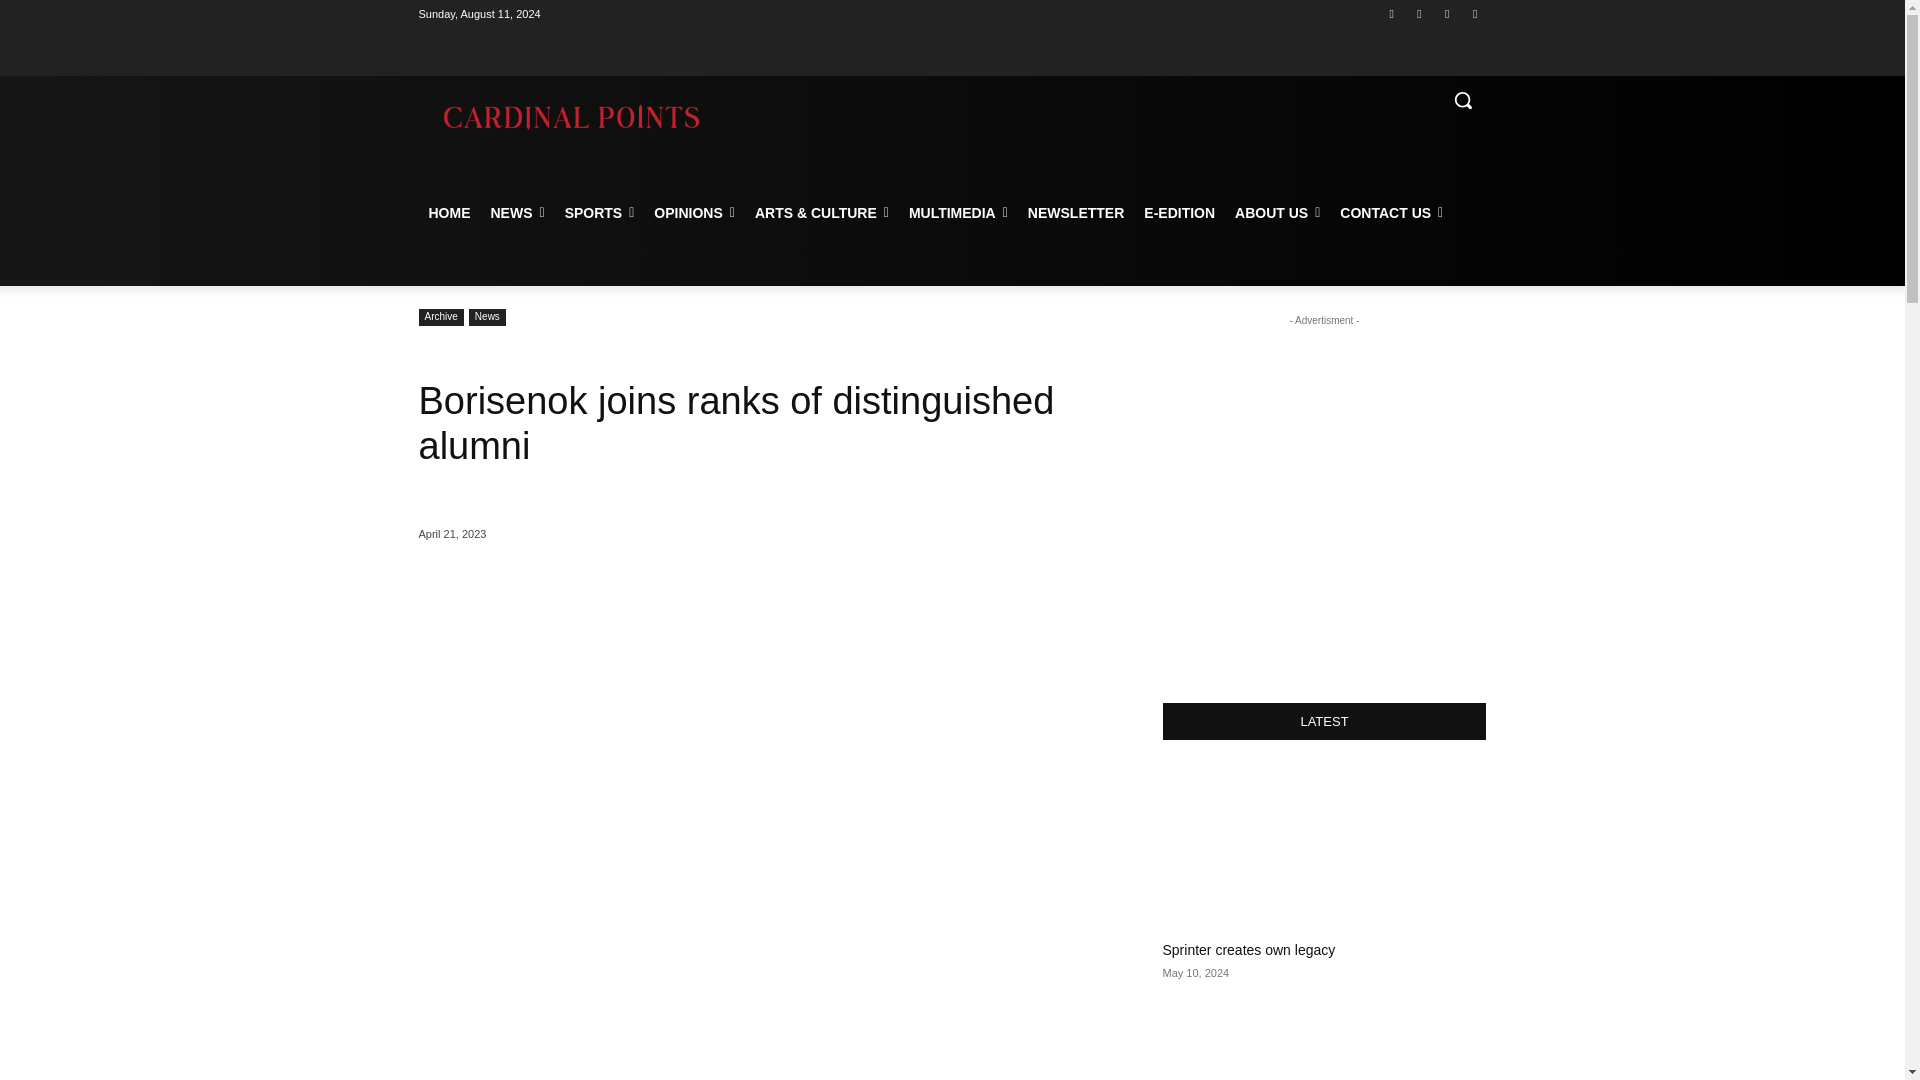 The height and width of the screenshot is (1080, 1920). What do you see at coordinates (1392, 13) in the screenshot?
I see `Facebook` at bounding box center [1392, 13].